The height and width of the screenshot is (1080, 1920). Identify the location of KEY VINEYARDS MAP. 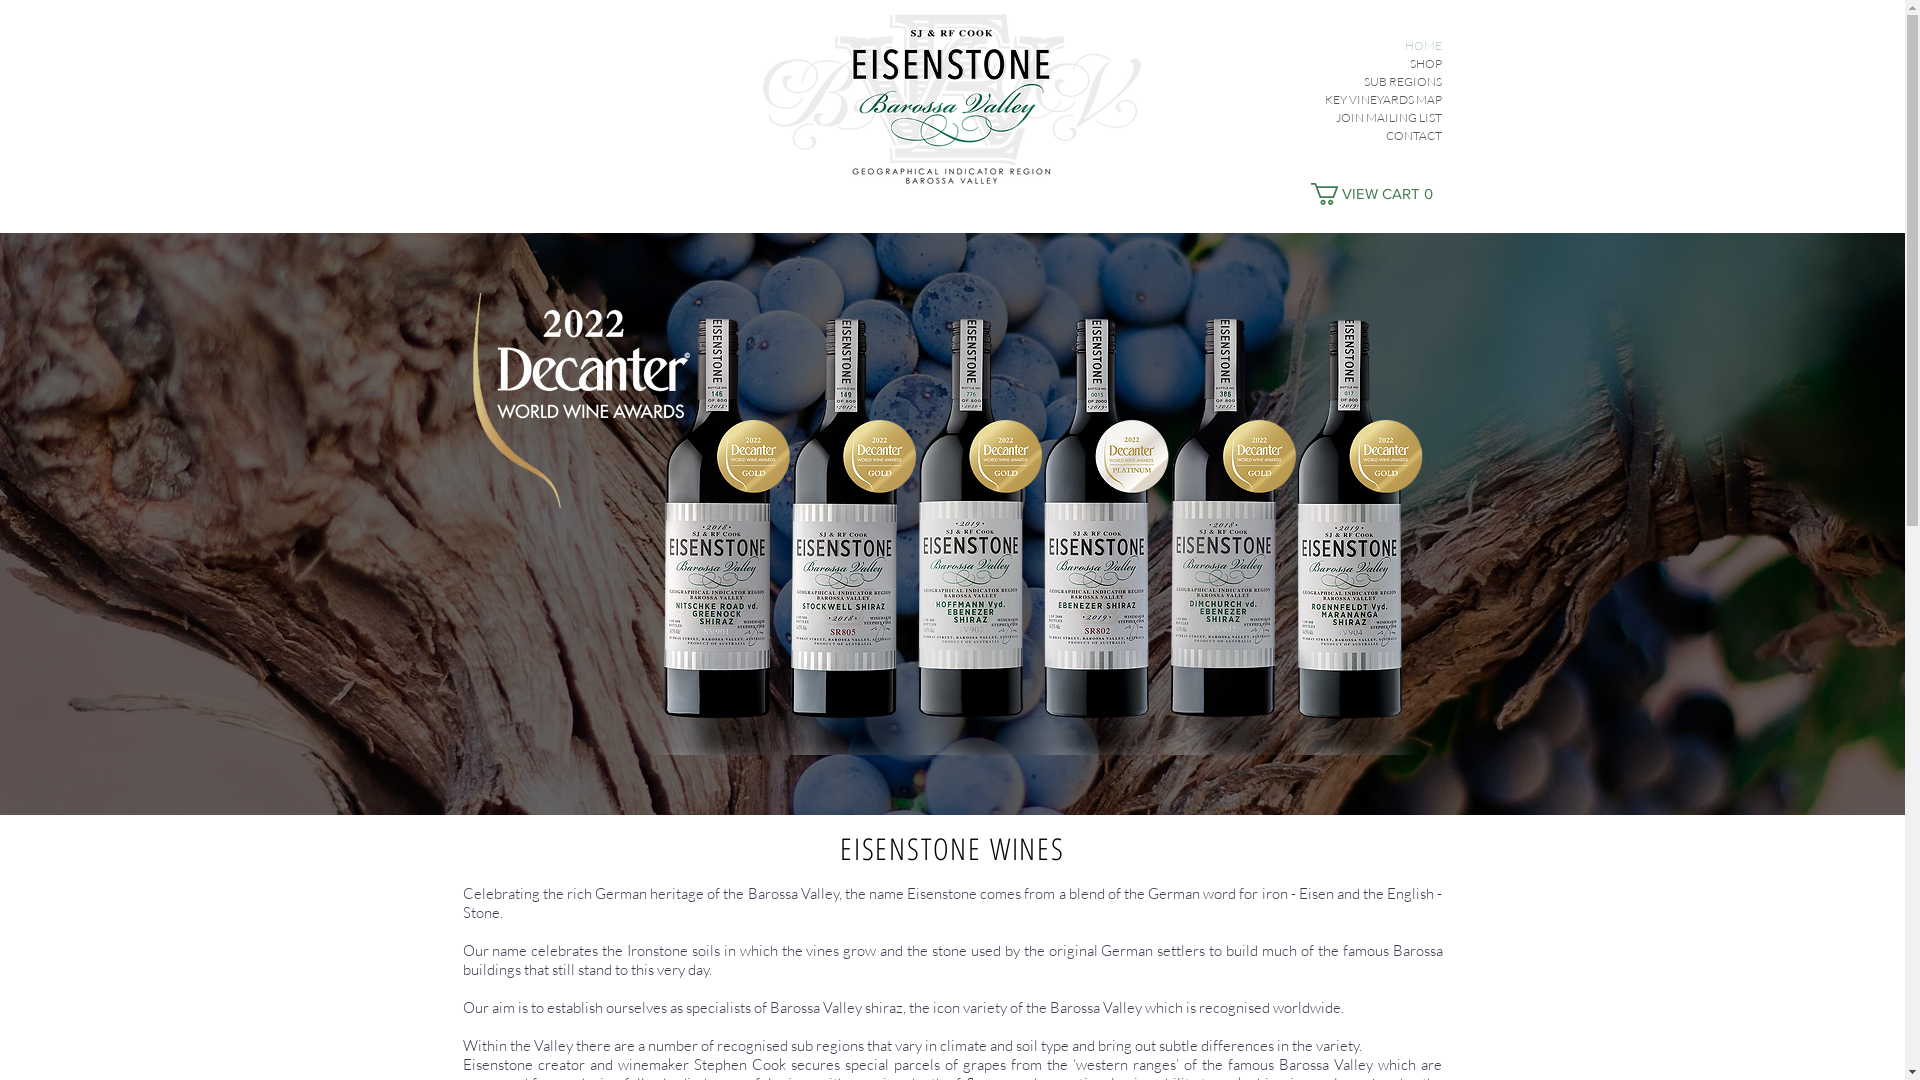
(1367, 100).